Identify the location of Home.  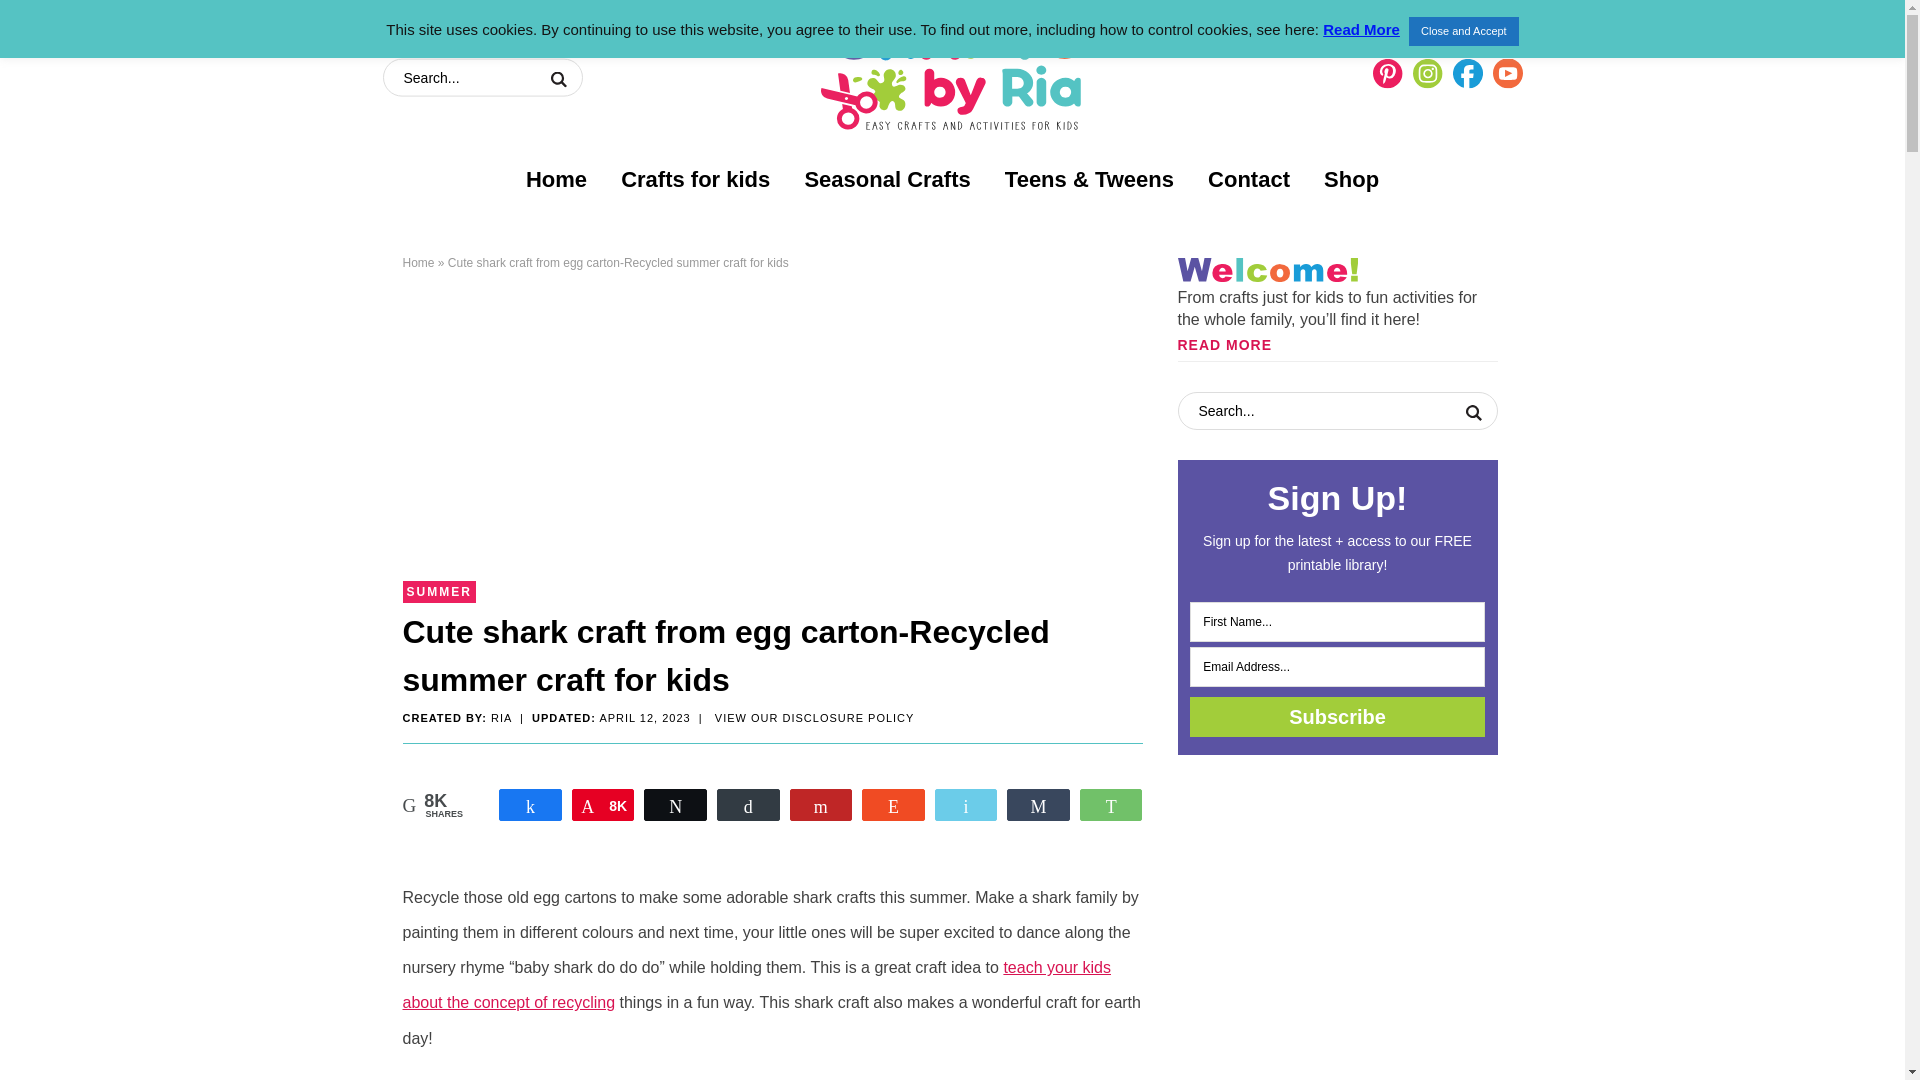
(556, 180).